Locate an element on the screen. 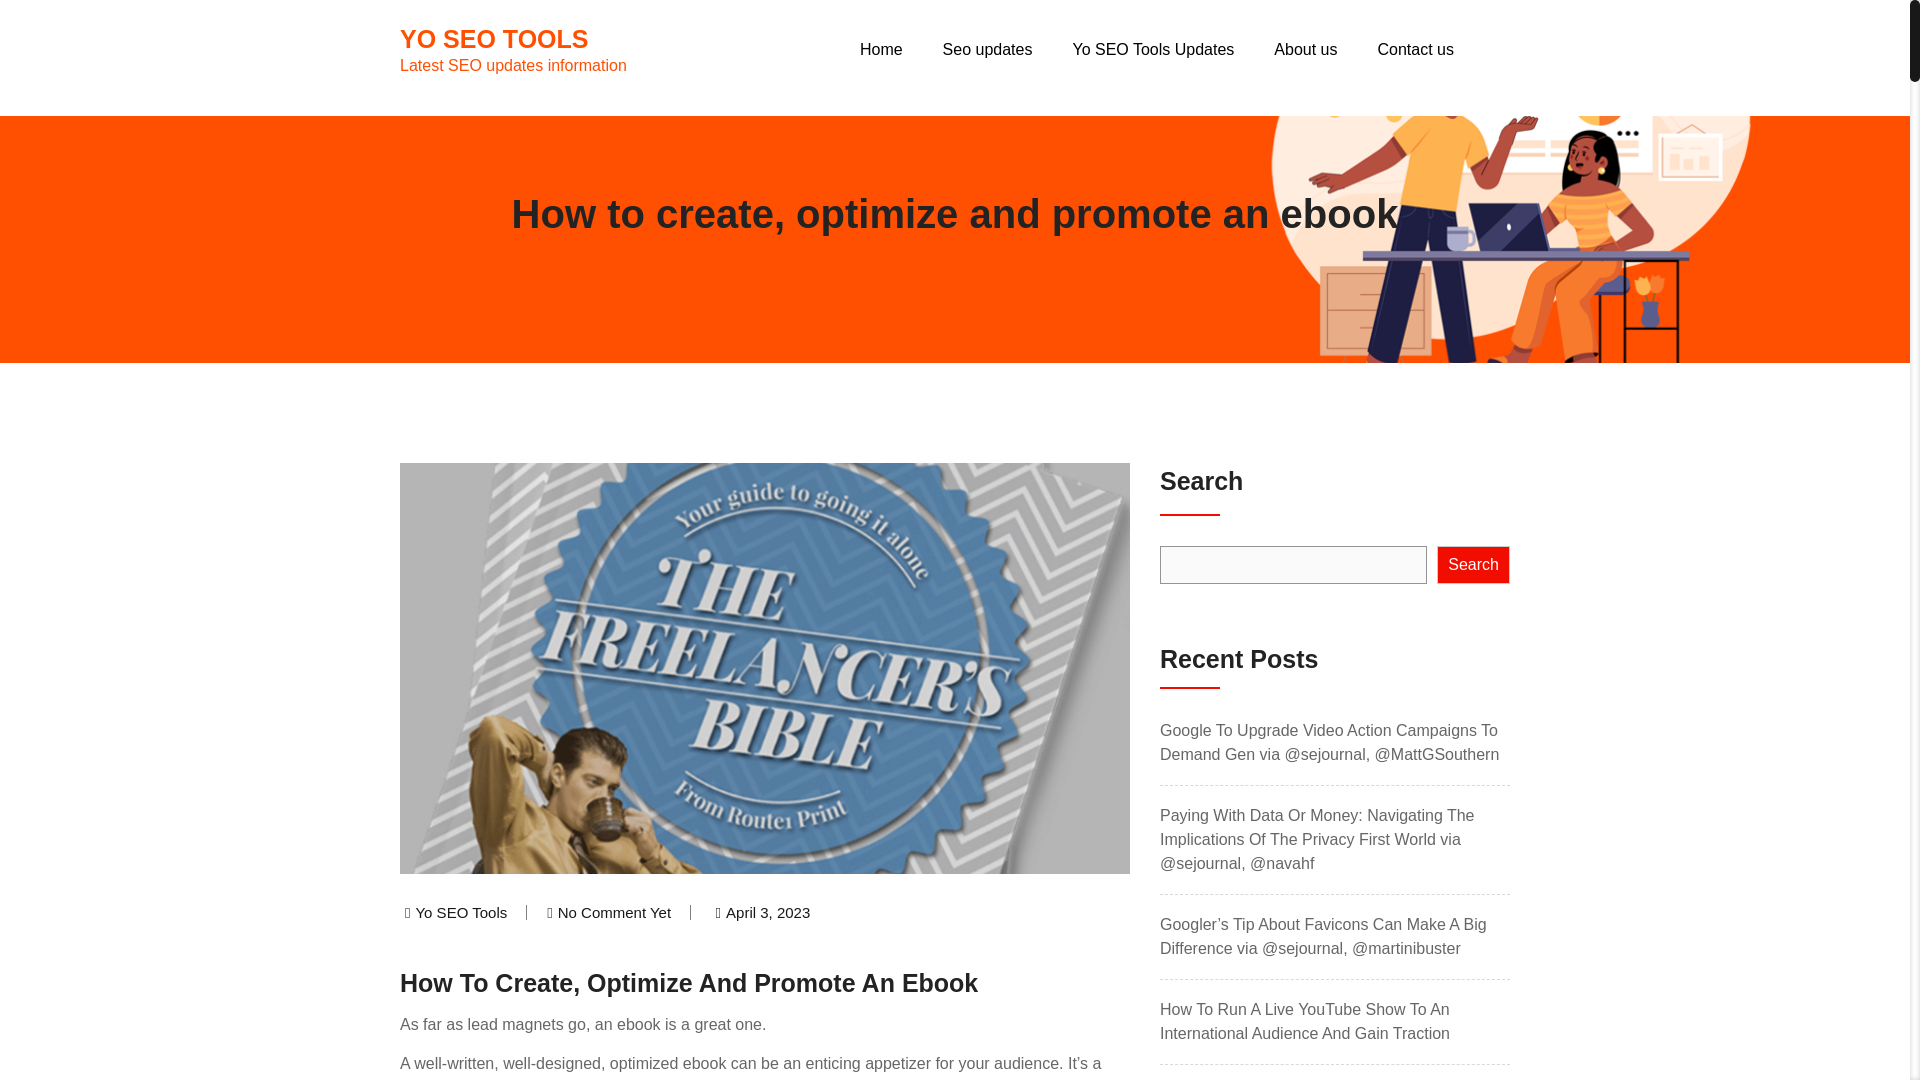  No Comment Yet is located at coordinates (614, 912).